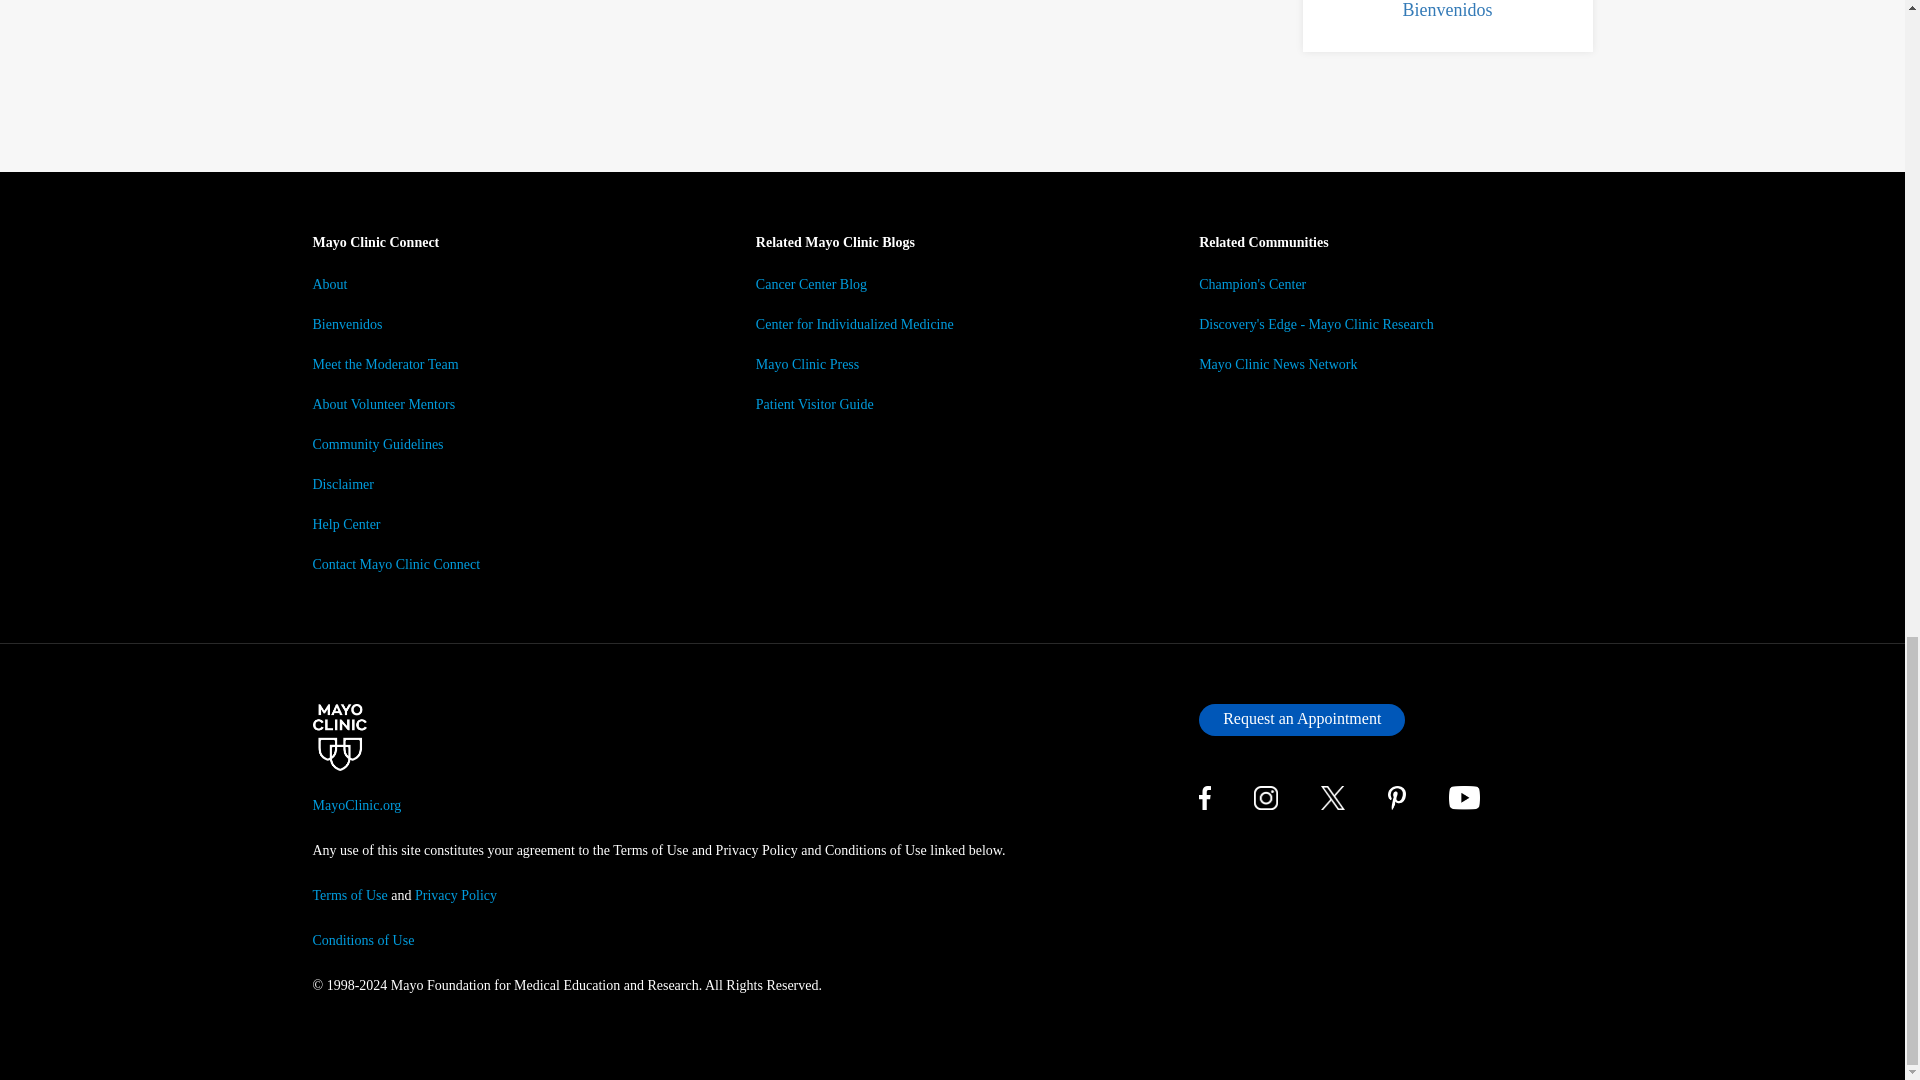  What do you see at coordinates (384, 364) in the screenshot?
I see `Meet the Moderator Team` at bounding box center [384, 364].